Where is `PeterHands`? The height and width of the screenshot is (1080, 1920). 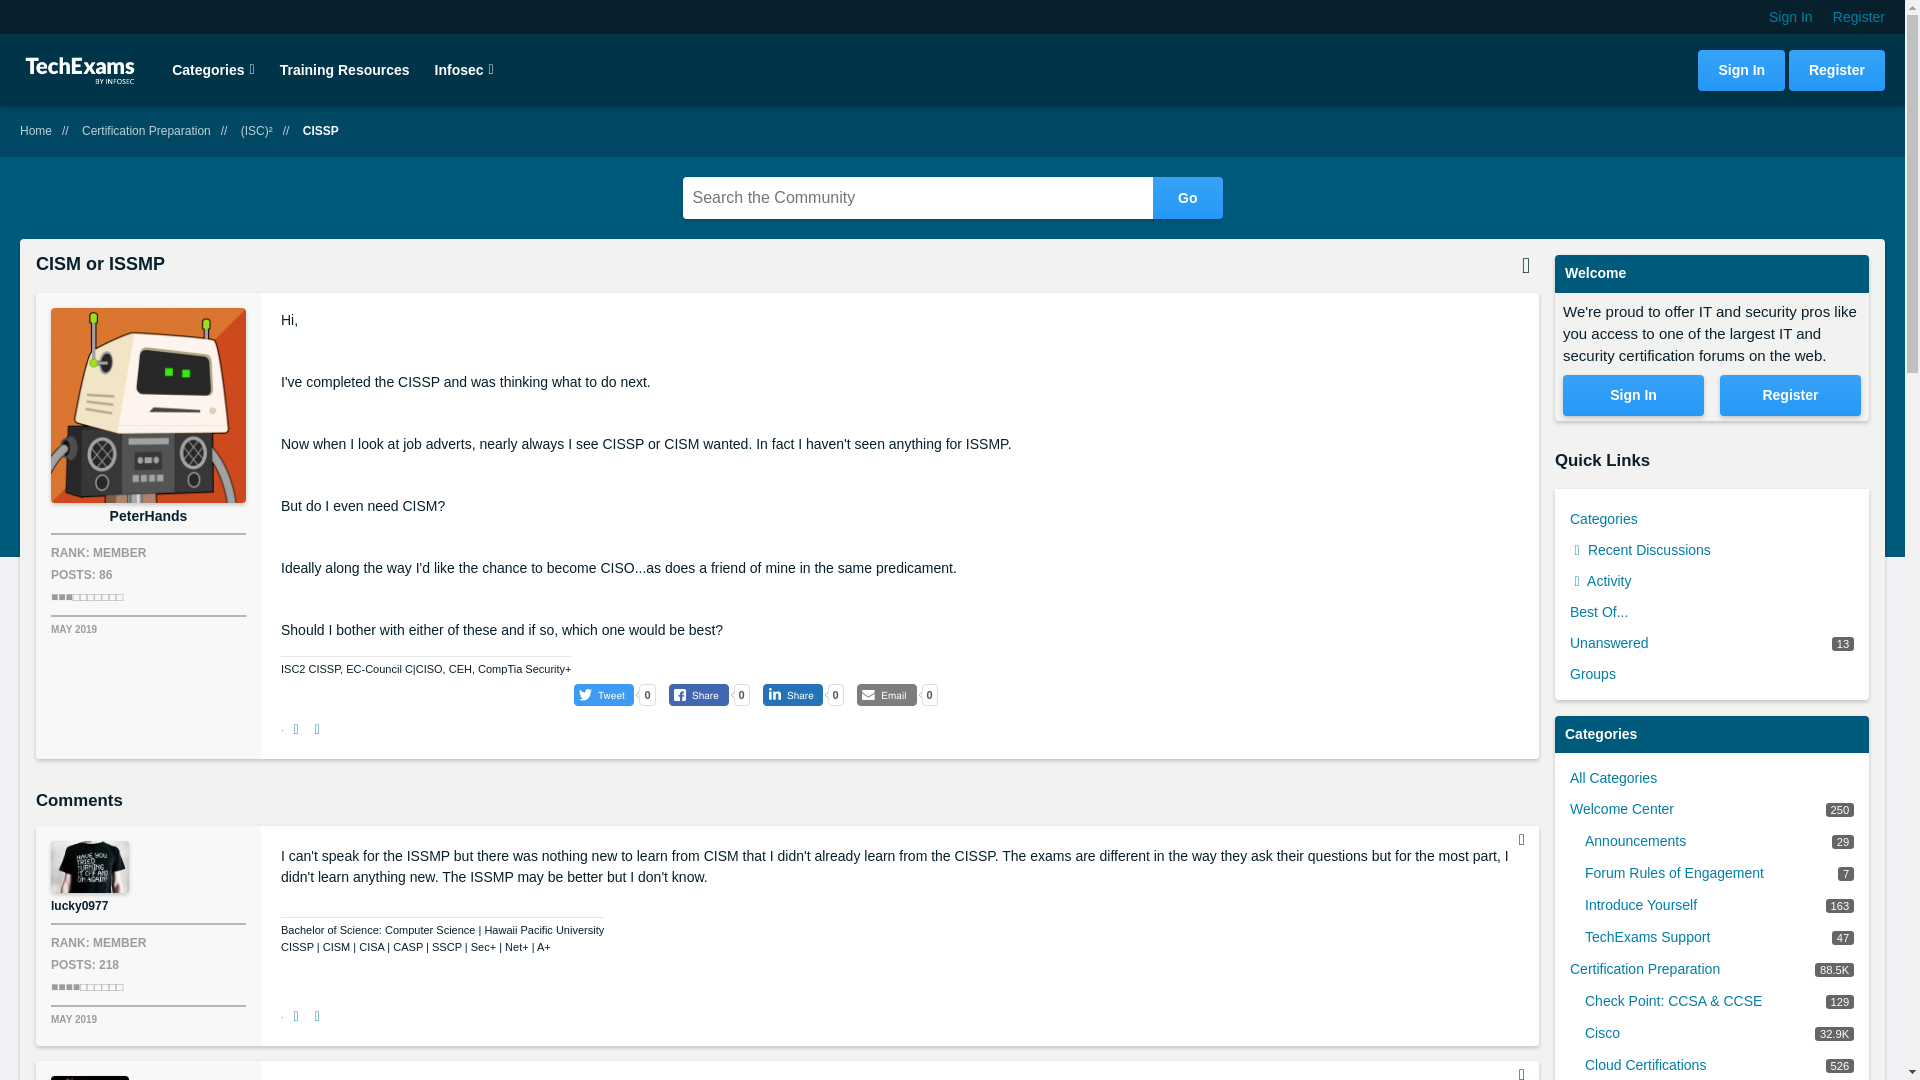 PeterHands is located at coordinates (148, 405).